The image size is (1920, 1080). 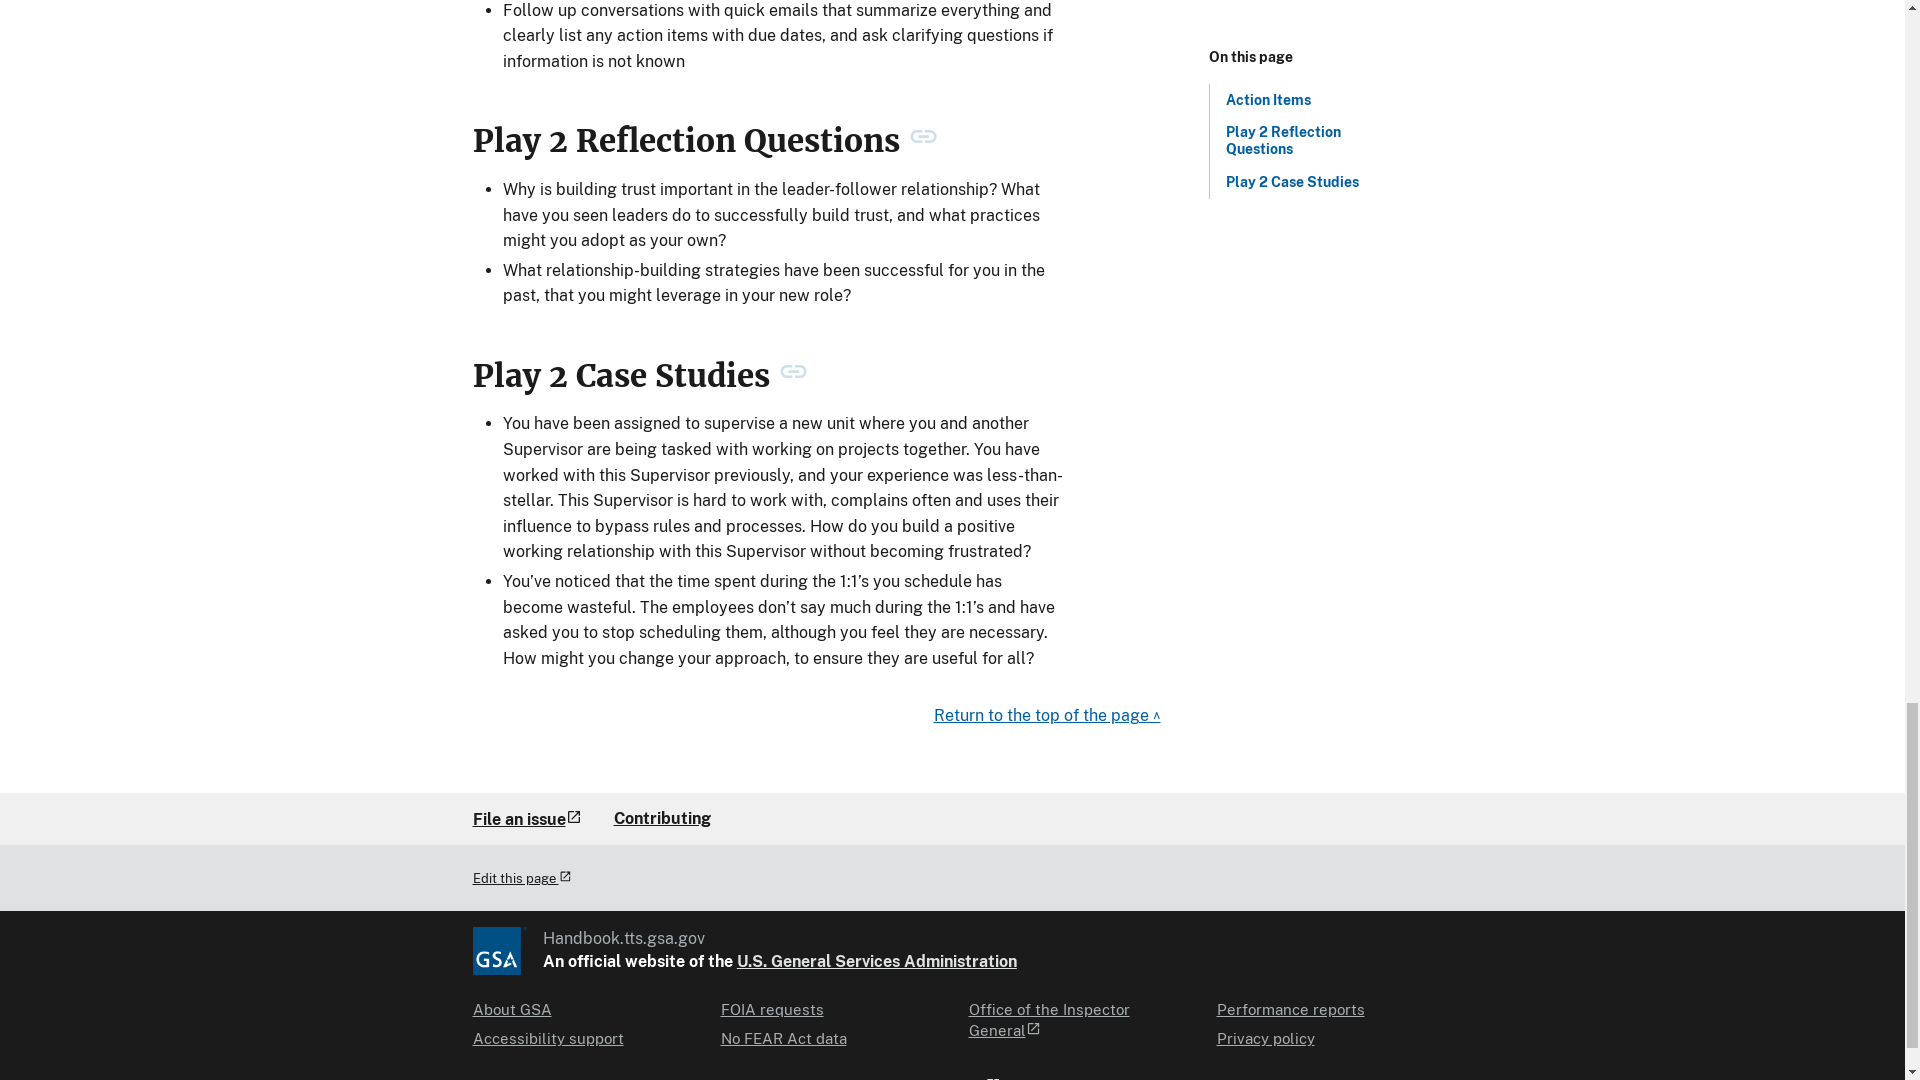 I want to click on Accessibility support, so click(x=547, y=1038).